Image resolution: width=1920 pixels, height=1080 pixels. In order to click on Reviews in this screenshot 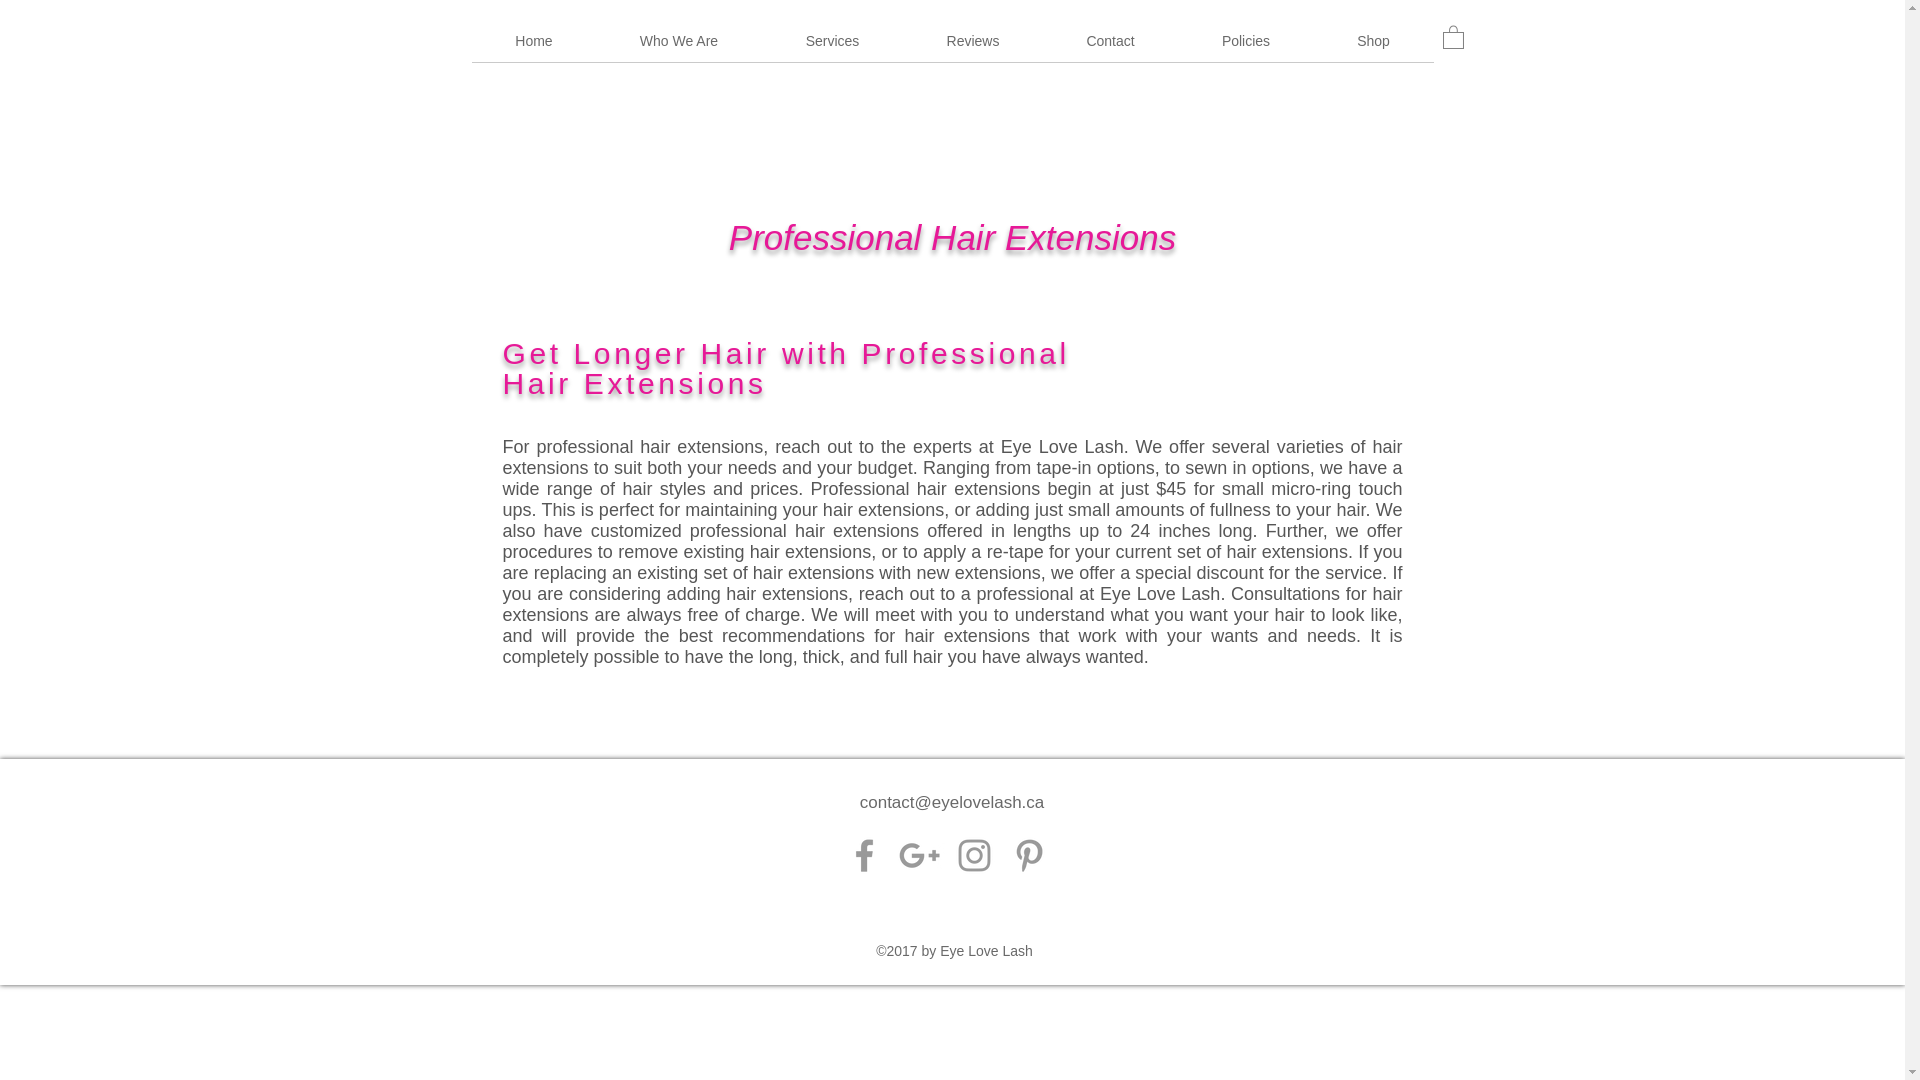, I will do `click(973, 47)`.